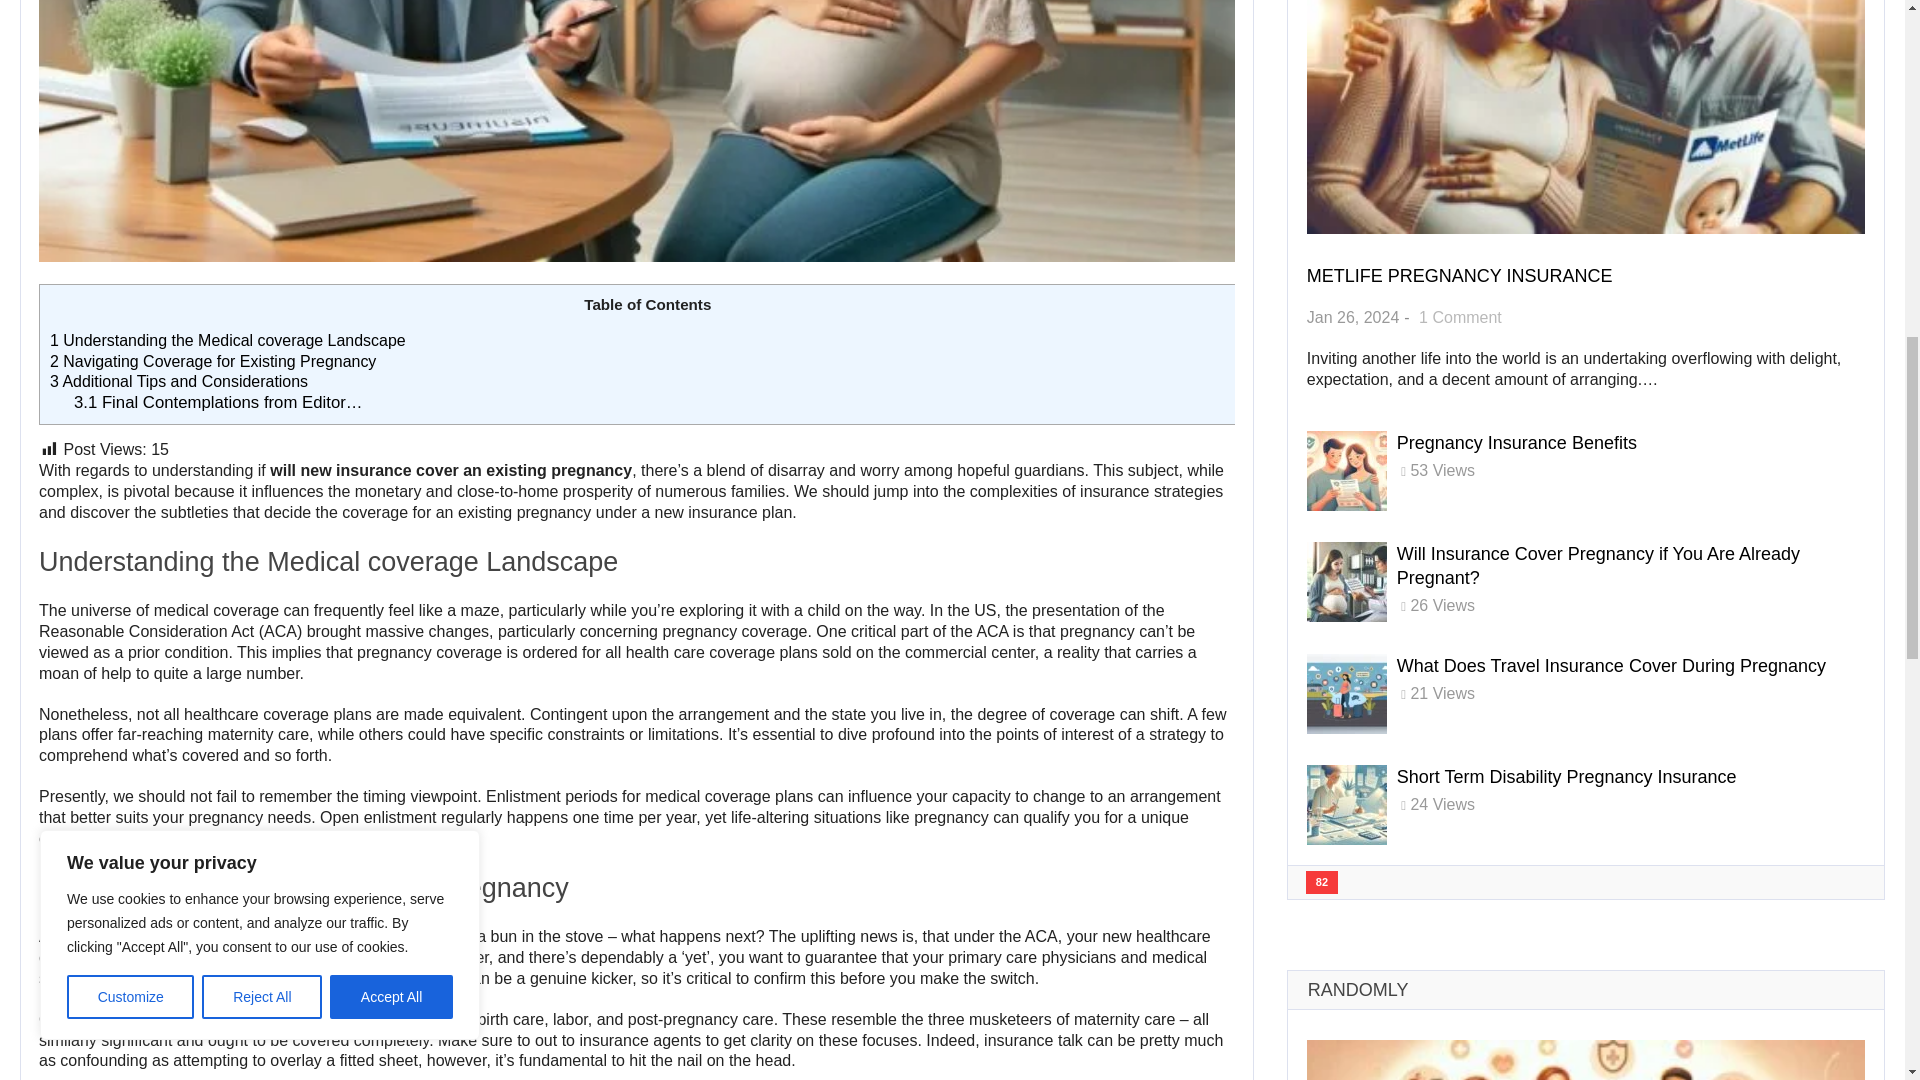 The height and width of the screenshot is (1080, 1920). I want to click on METLIFE PREGNANCY INSURANCE, so click(1567, 776).